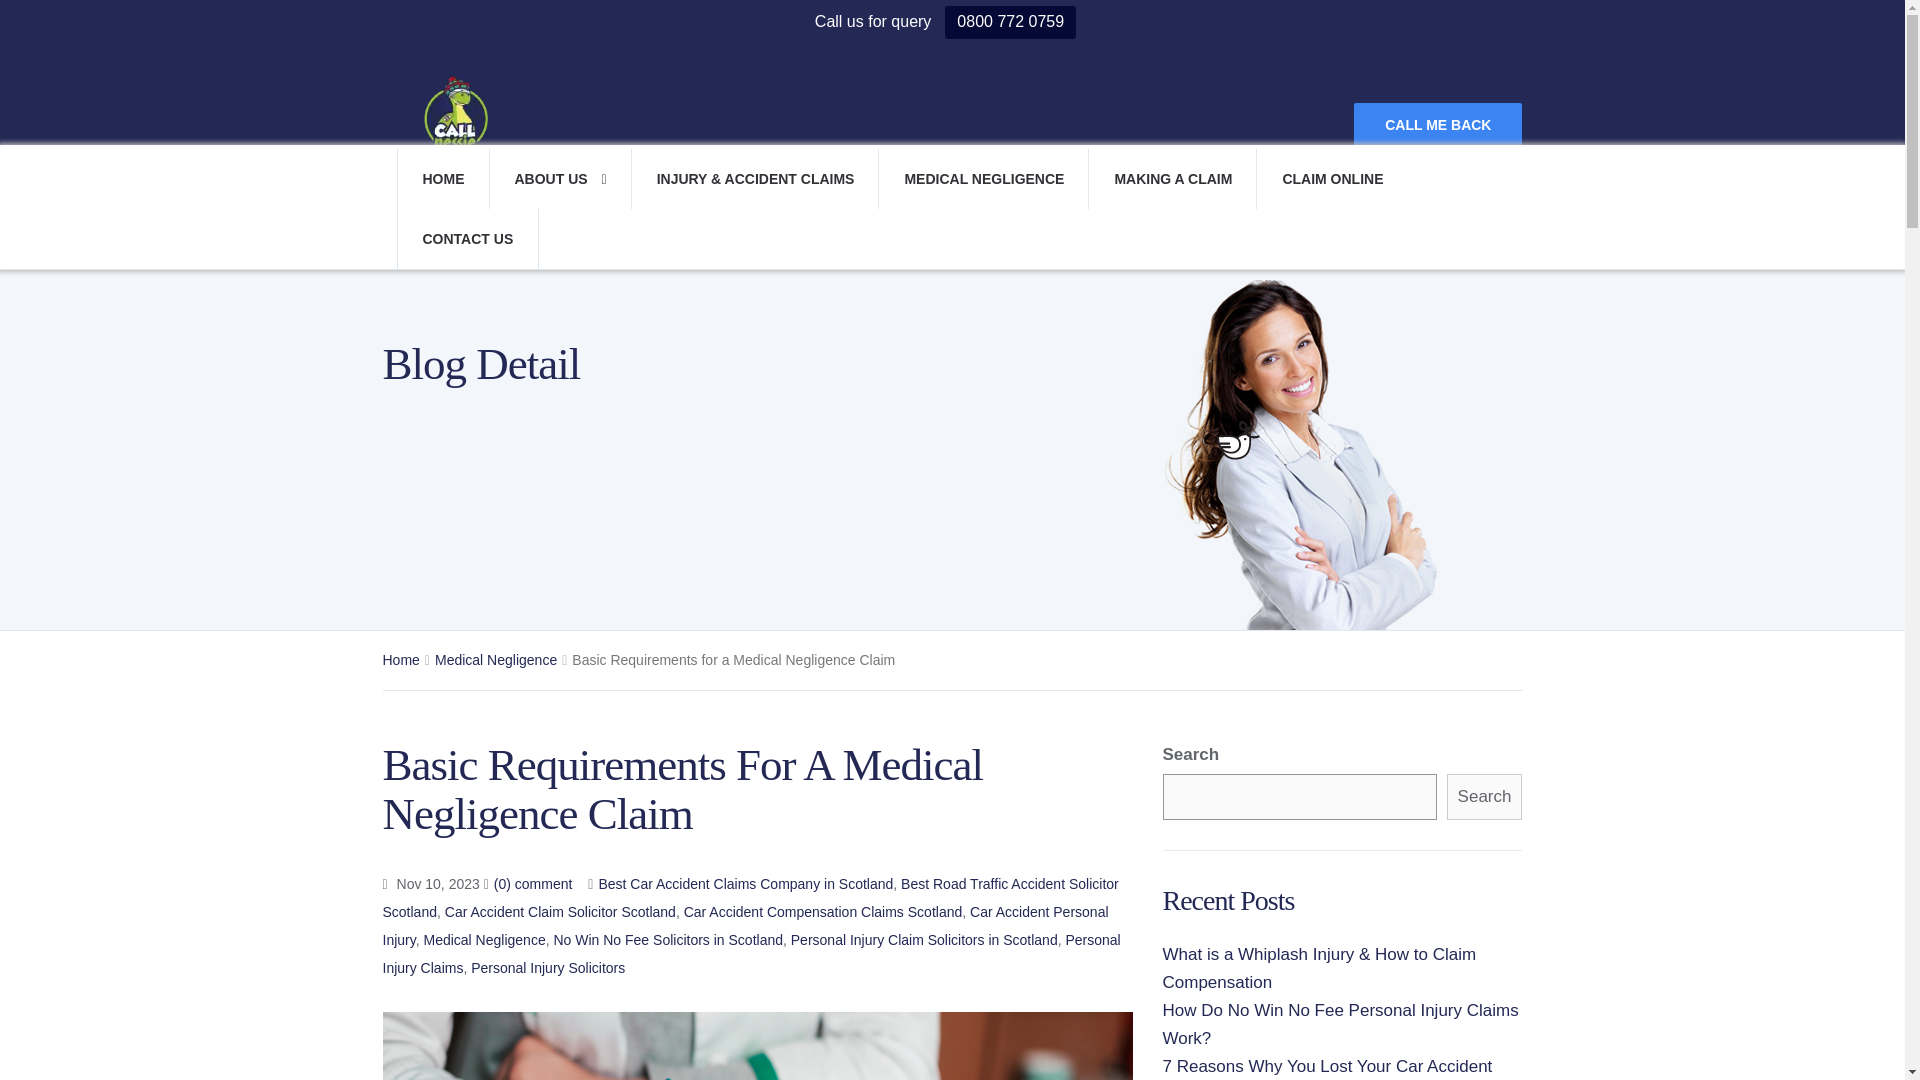 The height and width of the screenshot is (1080, 1920). I want to click on Medical Negligence, so click(484, 940).